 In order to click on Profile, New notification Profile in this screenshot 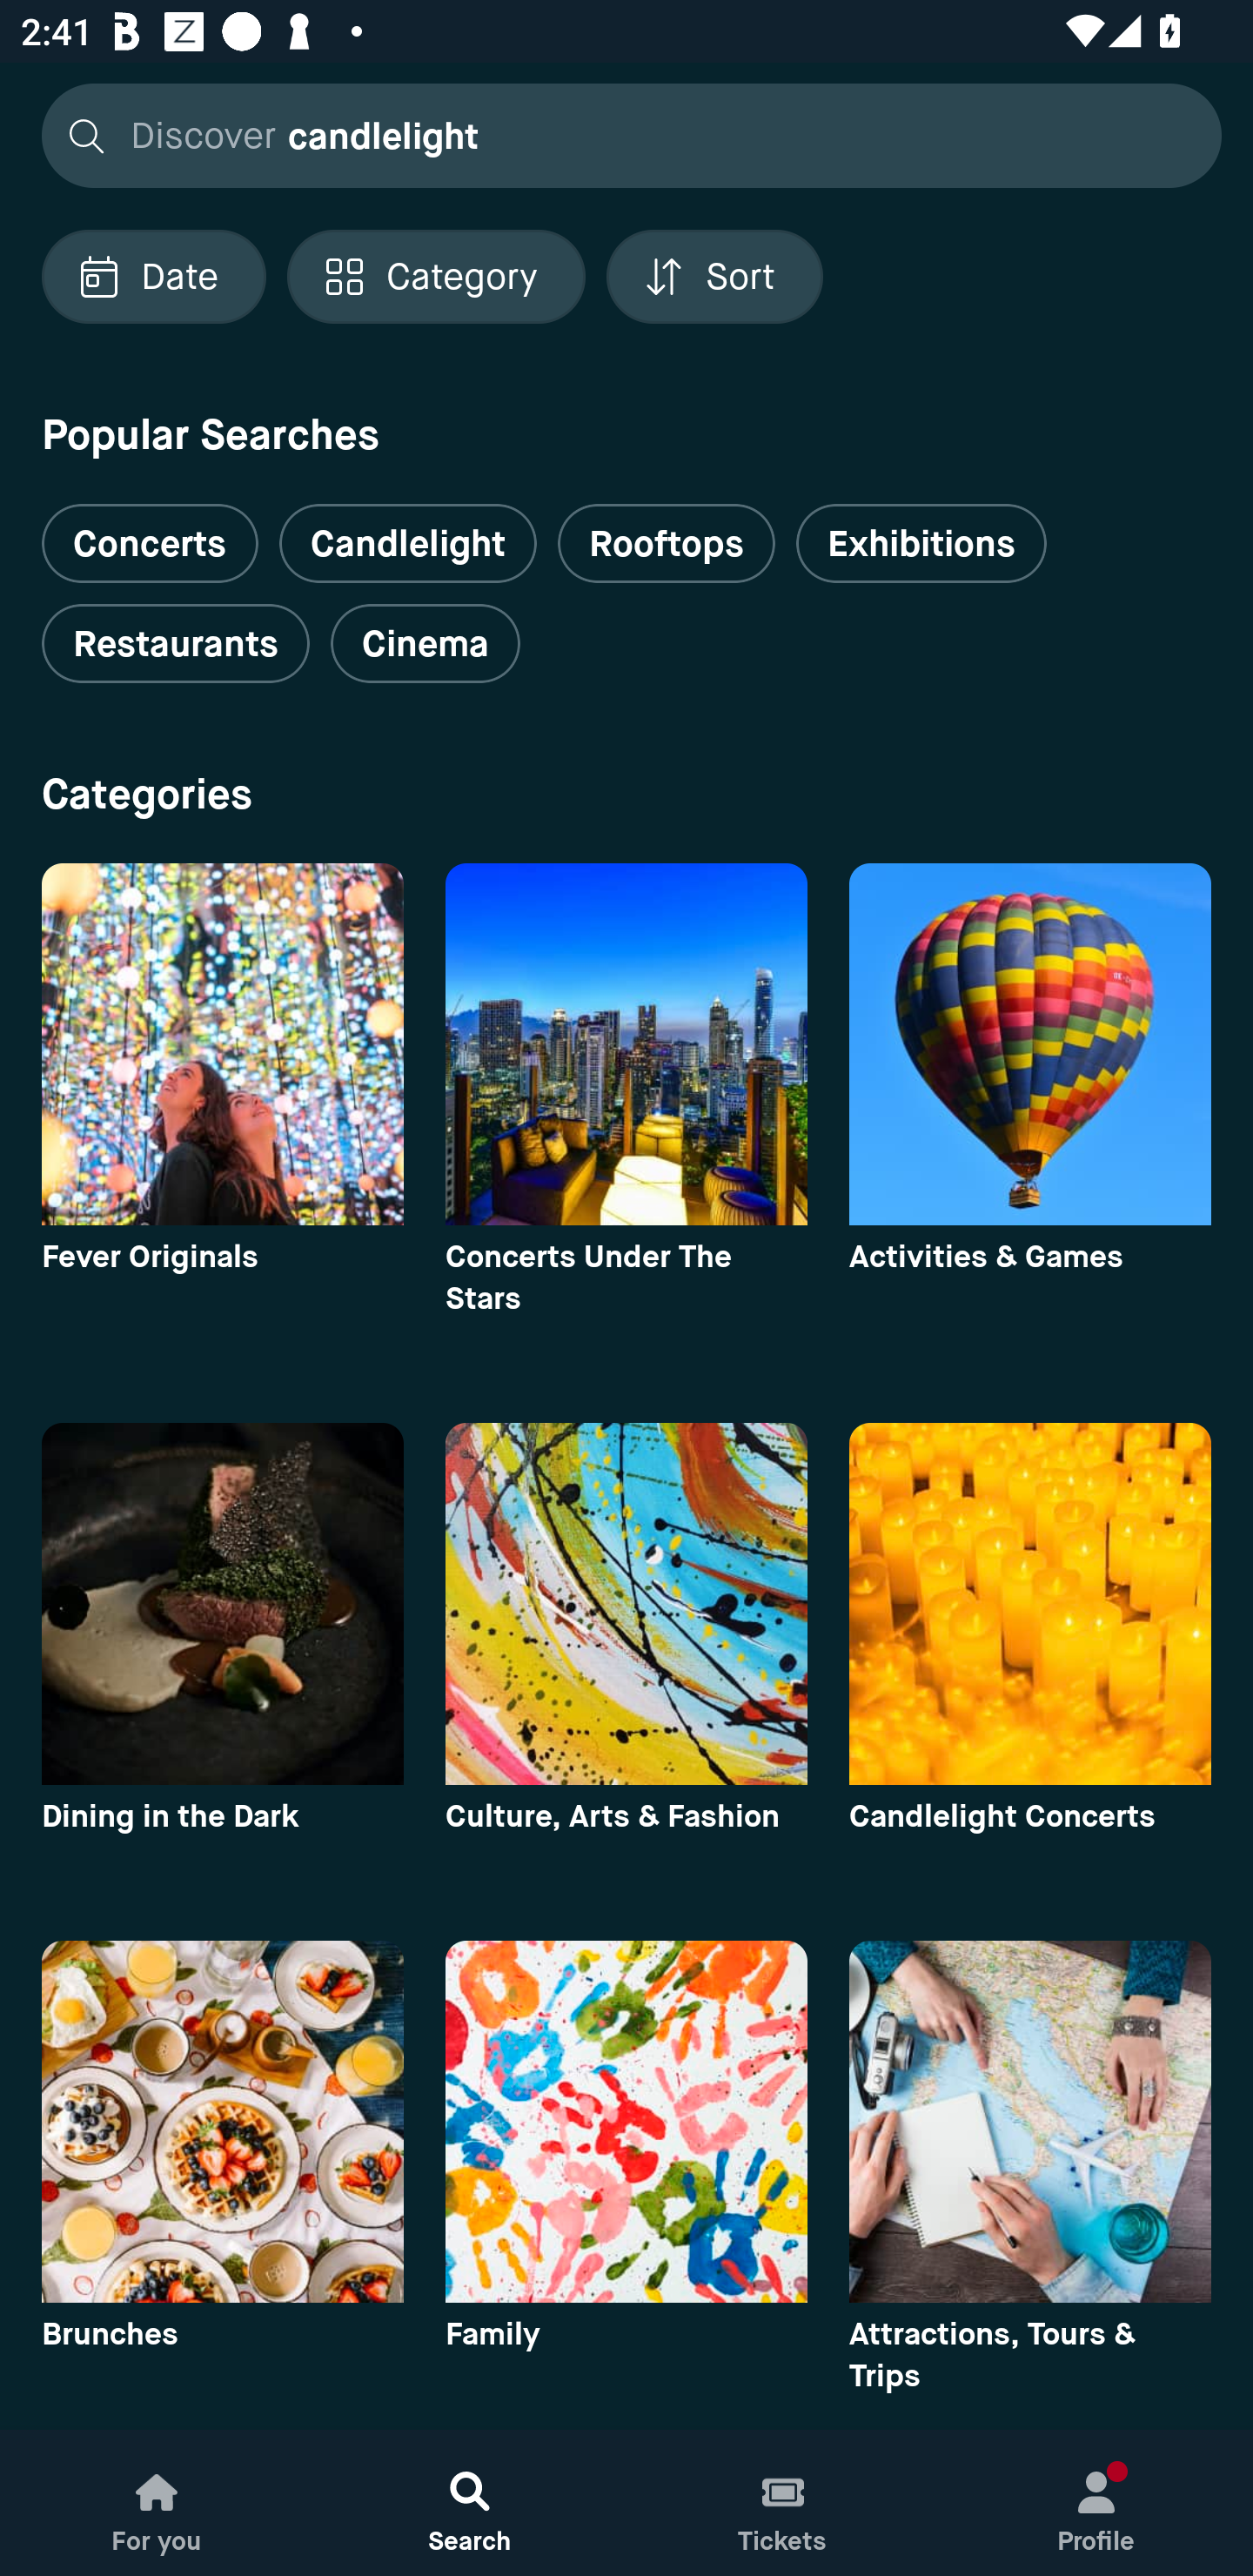, I will do `click(1096, 2503)`.